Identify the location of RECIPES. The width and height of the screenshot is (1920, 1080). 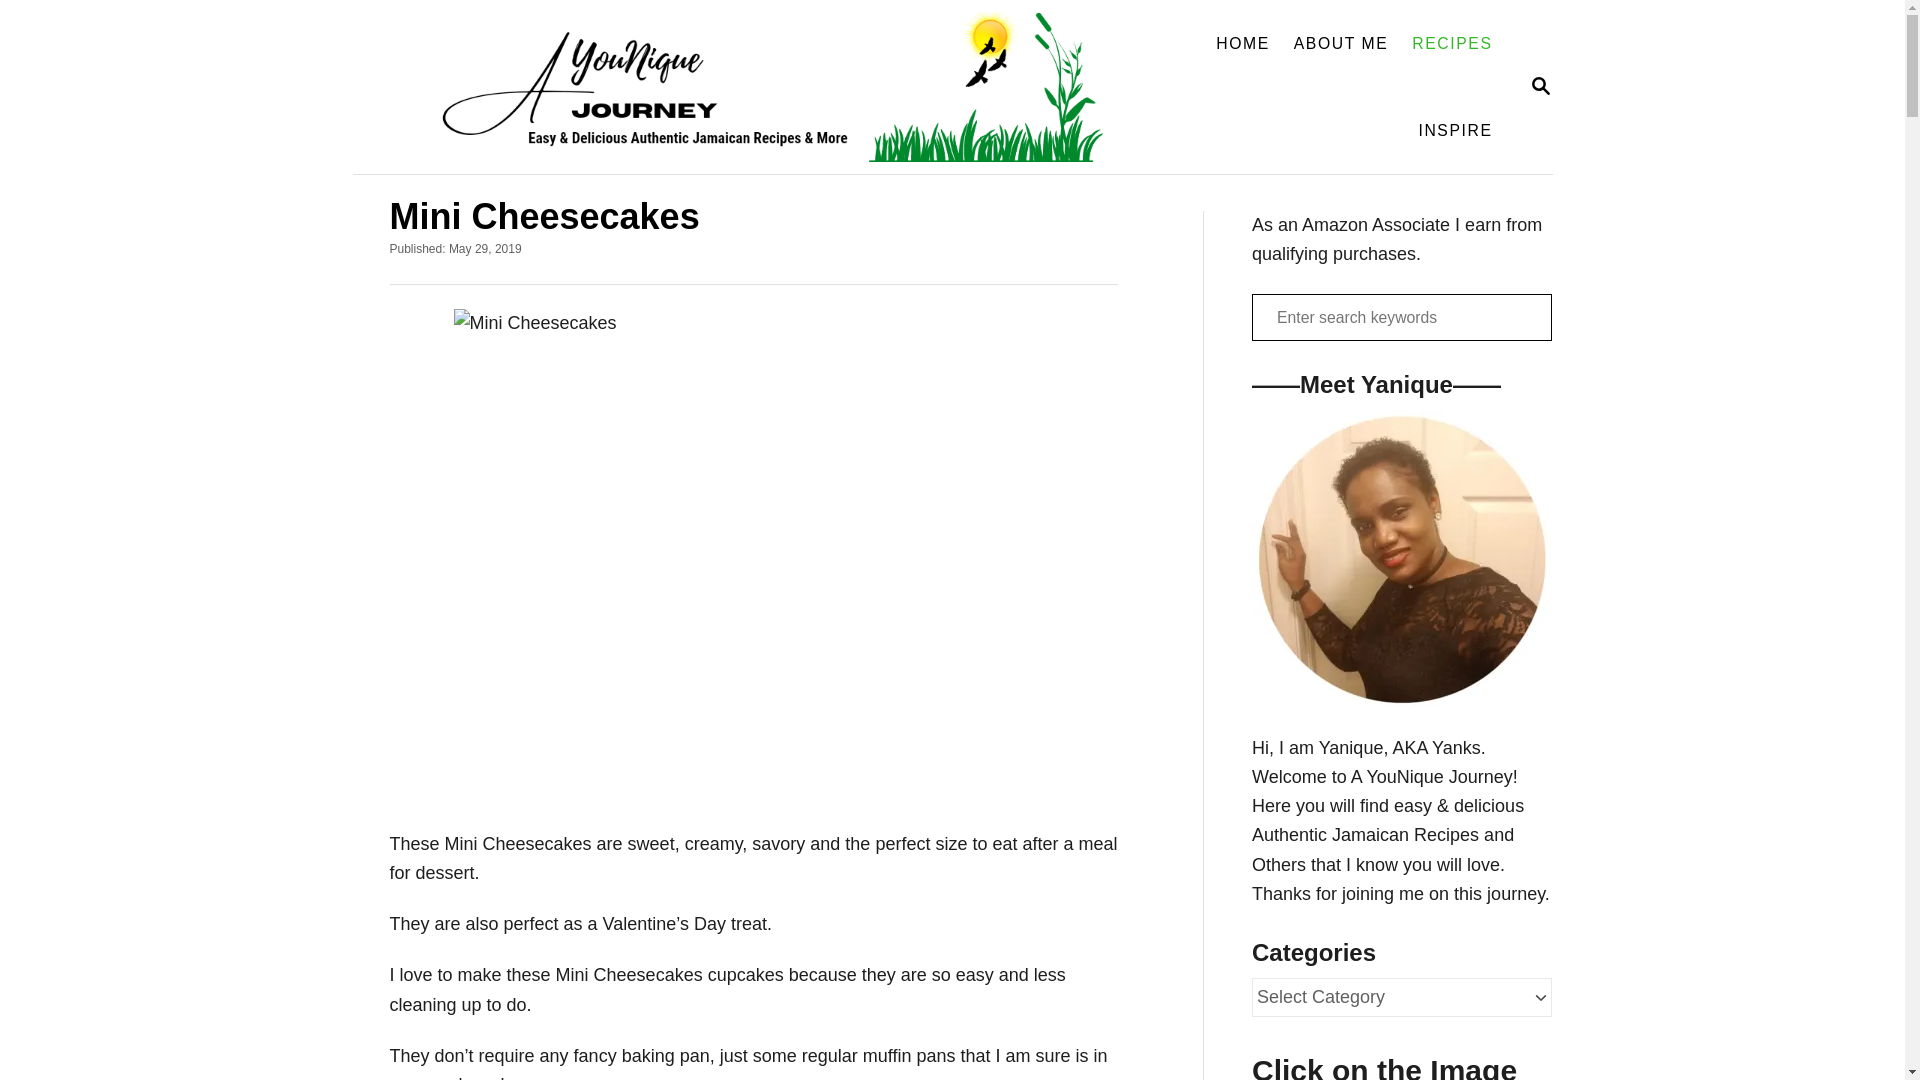
(1451, 43).